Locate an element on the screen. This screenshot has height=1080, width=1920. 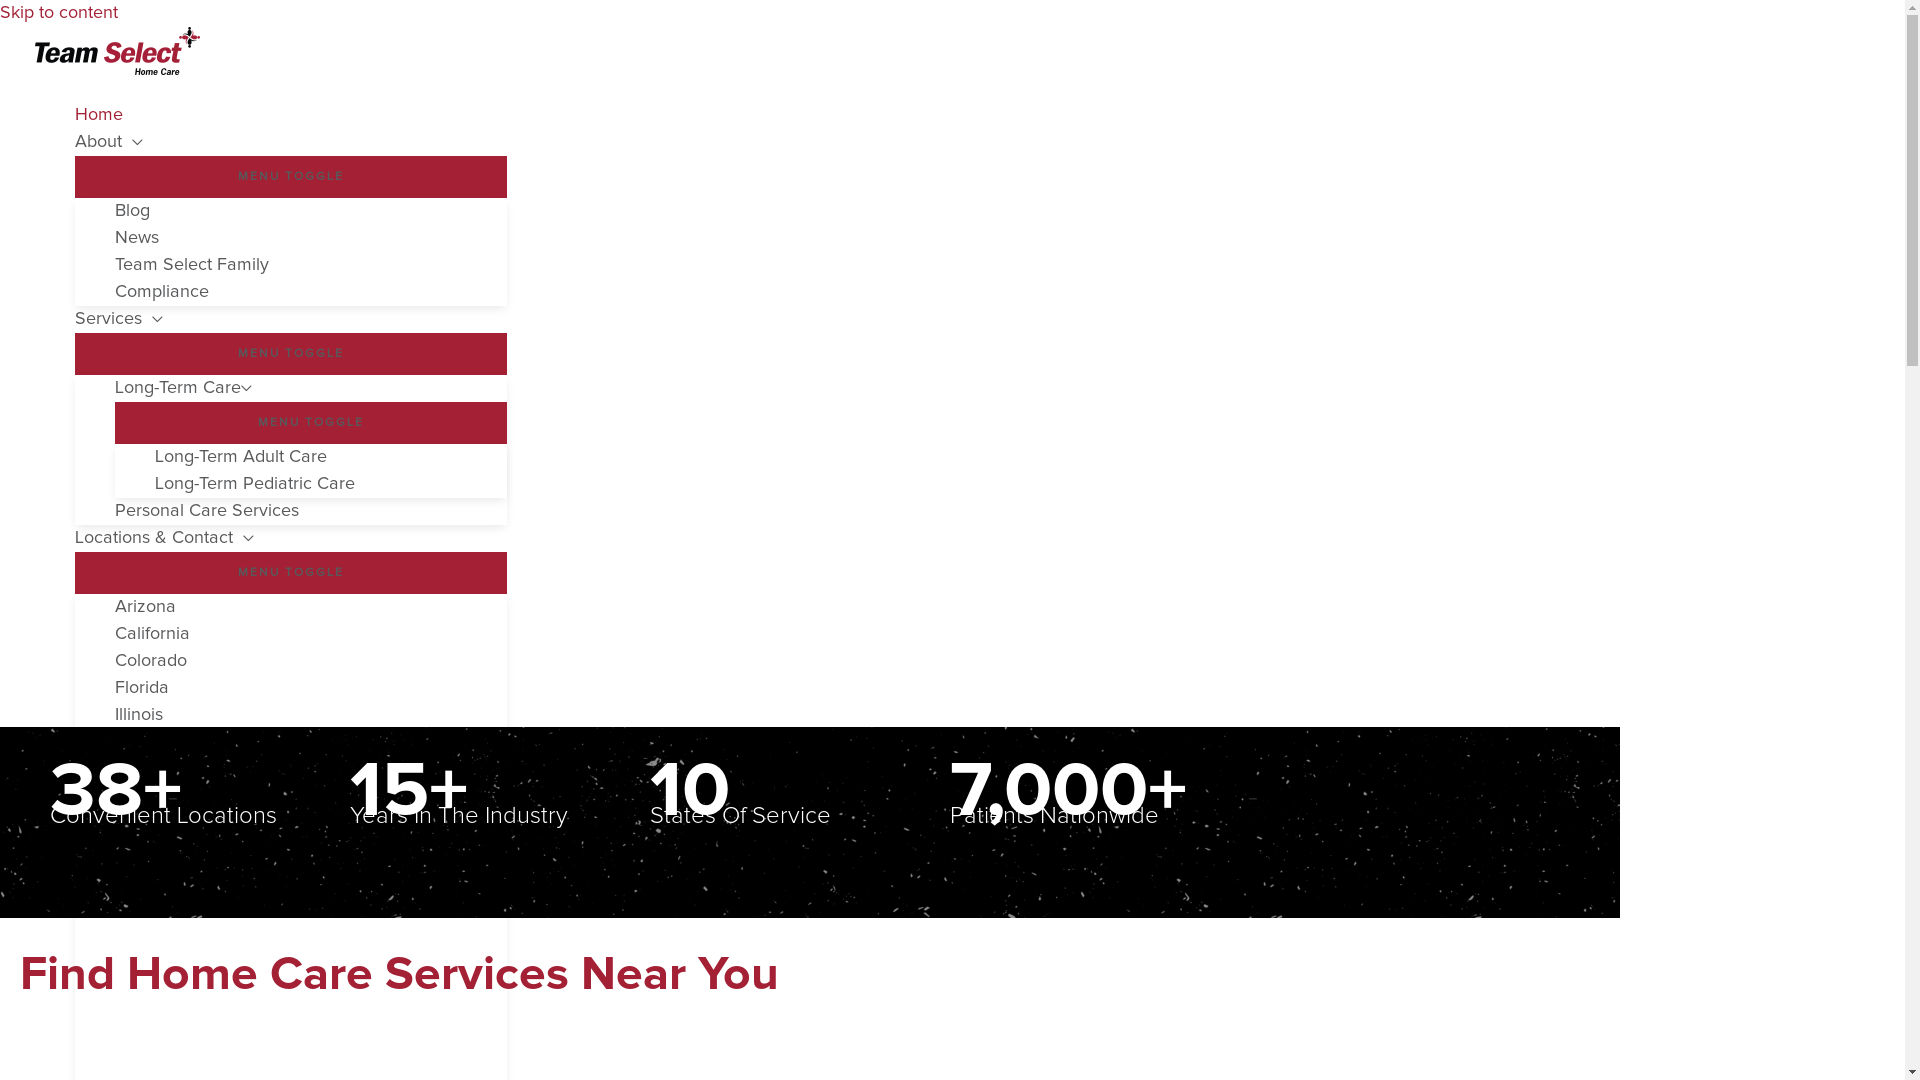
News is located at coordinates (310, 238).